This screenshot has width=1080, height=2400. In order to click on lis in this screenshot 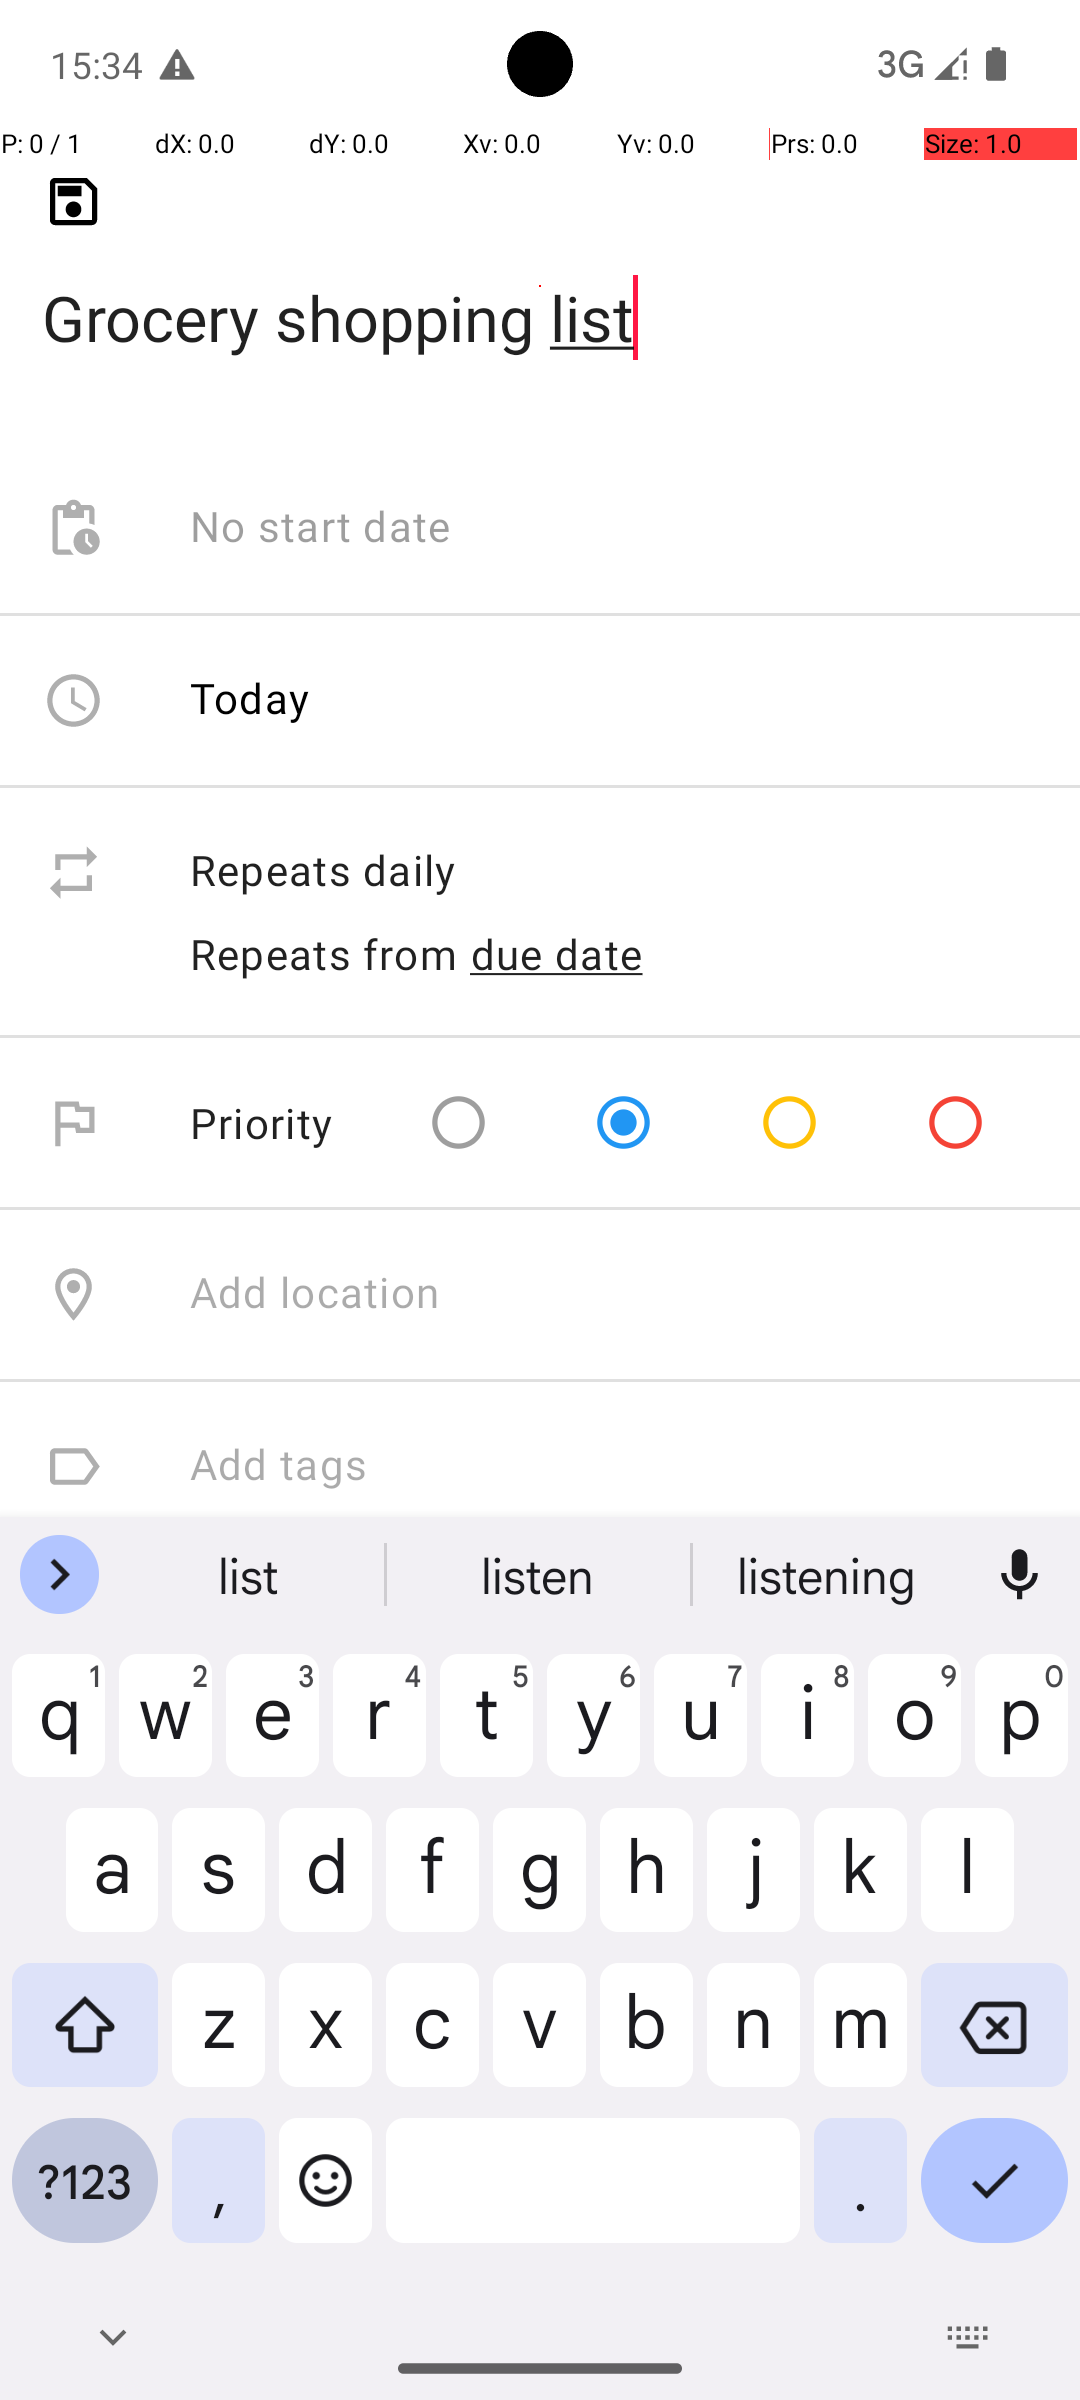, I will do `click(251, 1575)`.